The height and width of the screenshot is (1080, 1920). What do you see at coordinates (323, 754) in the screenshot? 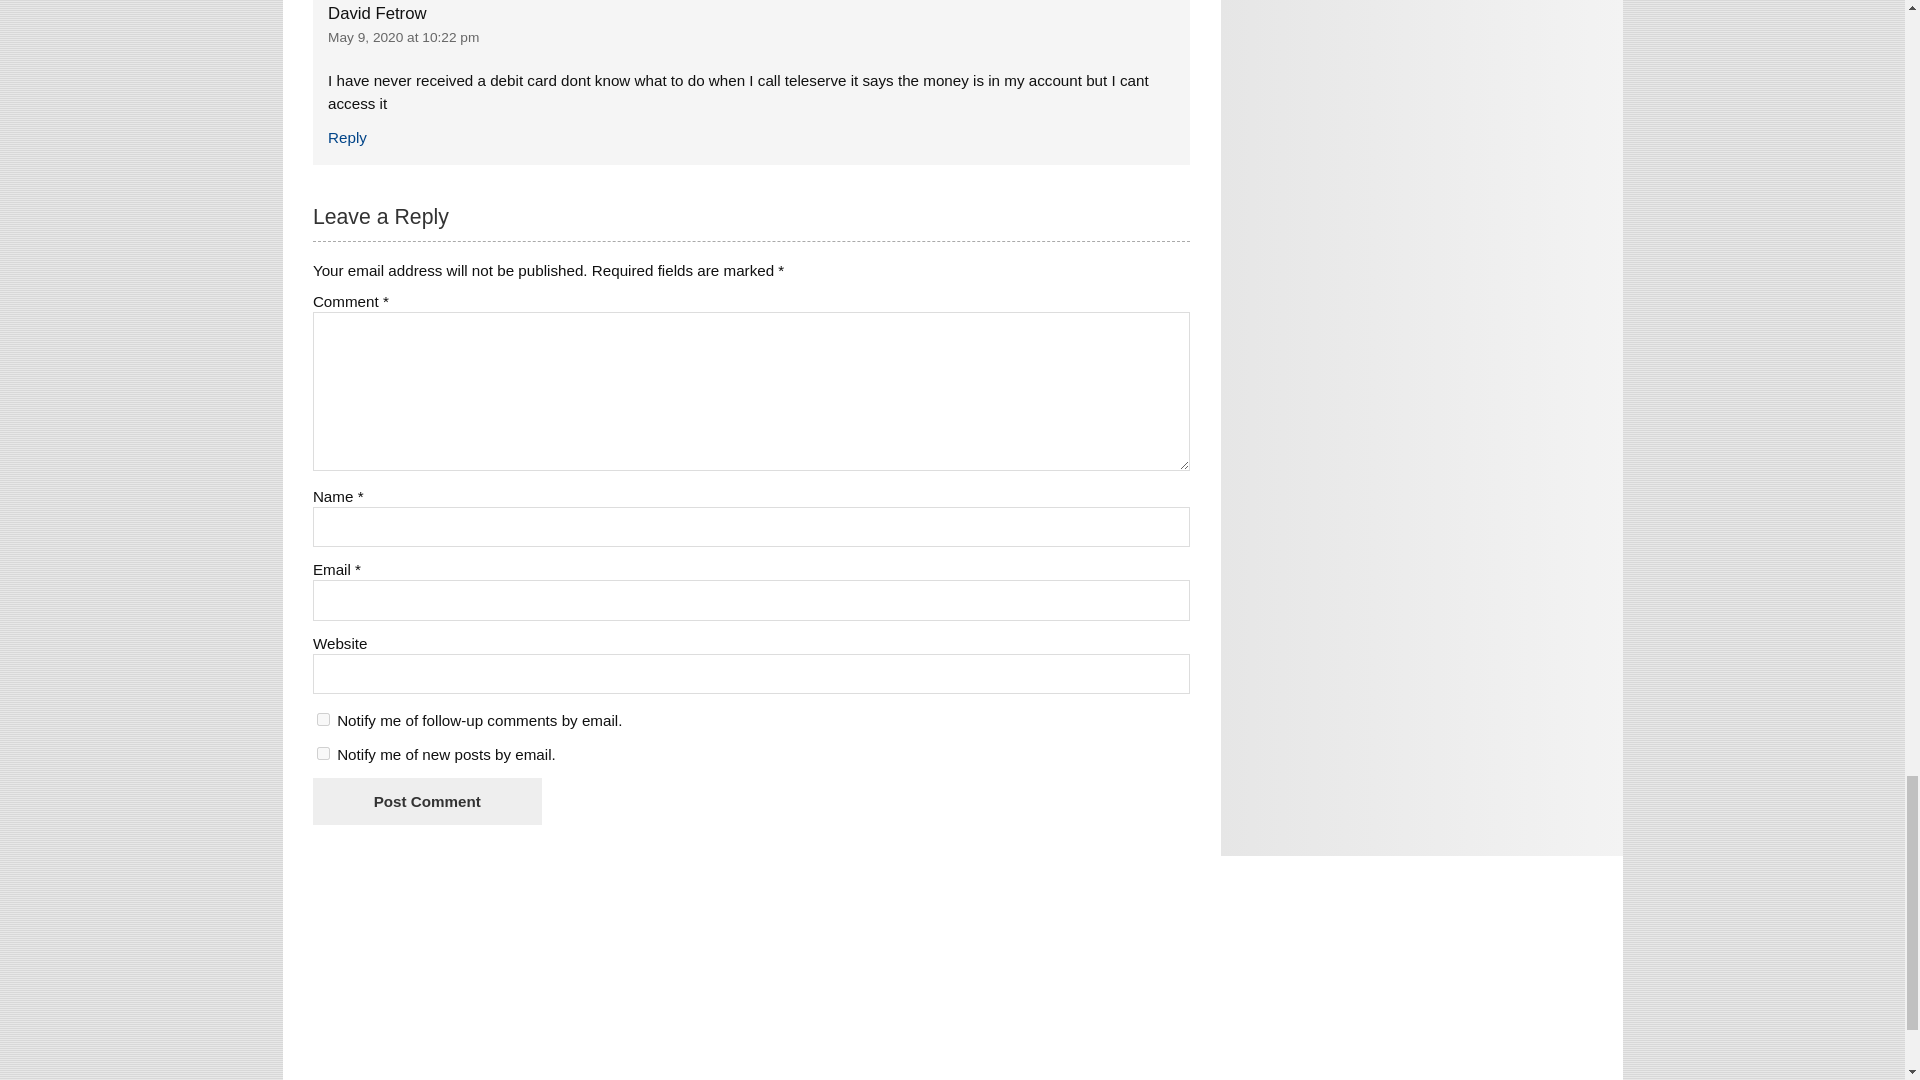
I see `subscribe` at bounding box center [323, 754].